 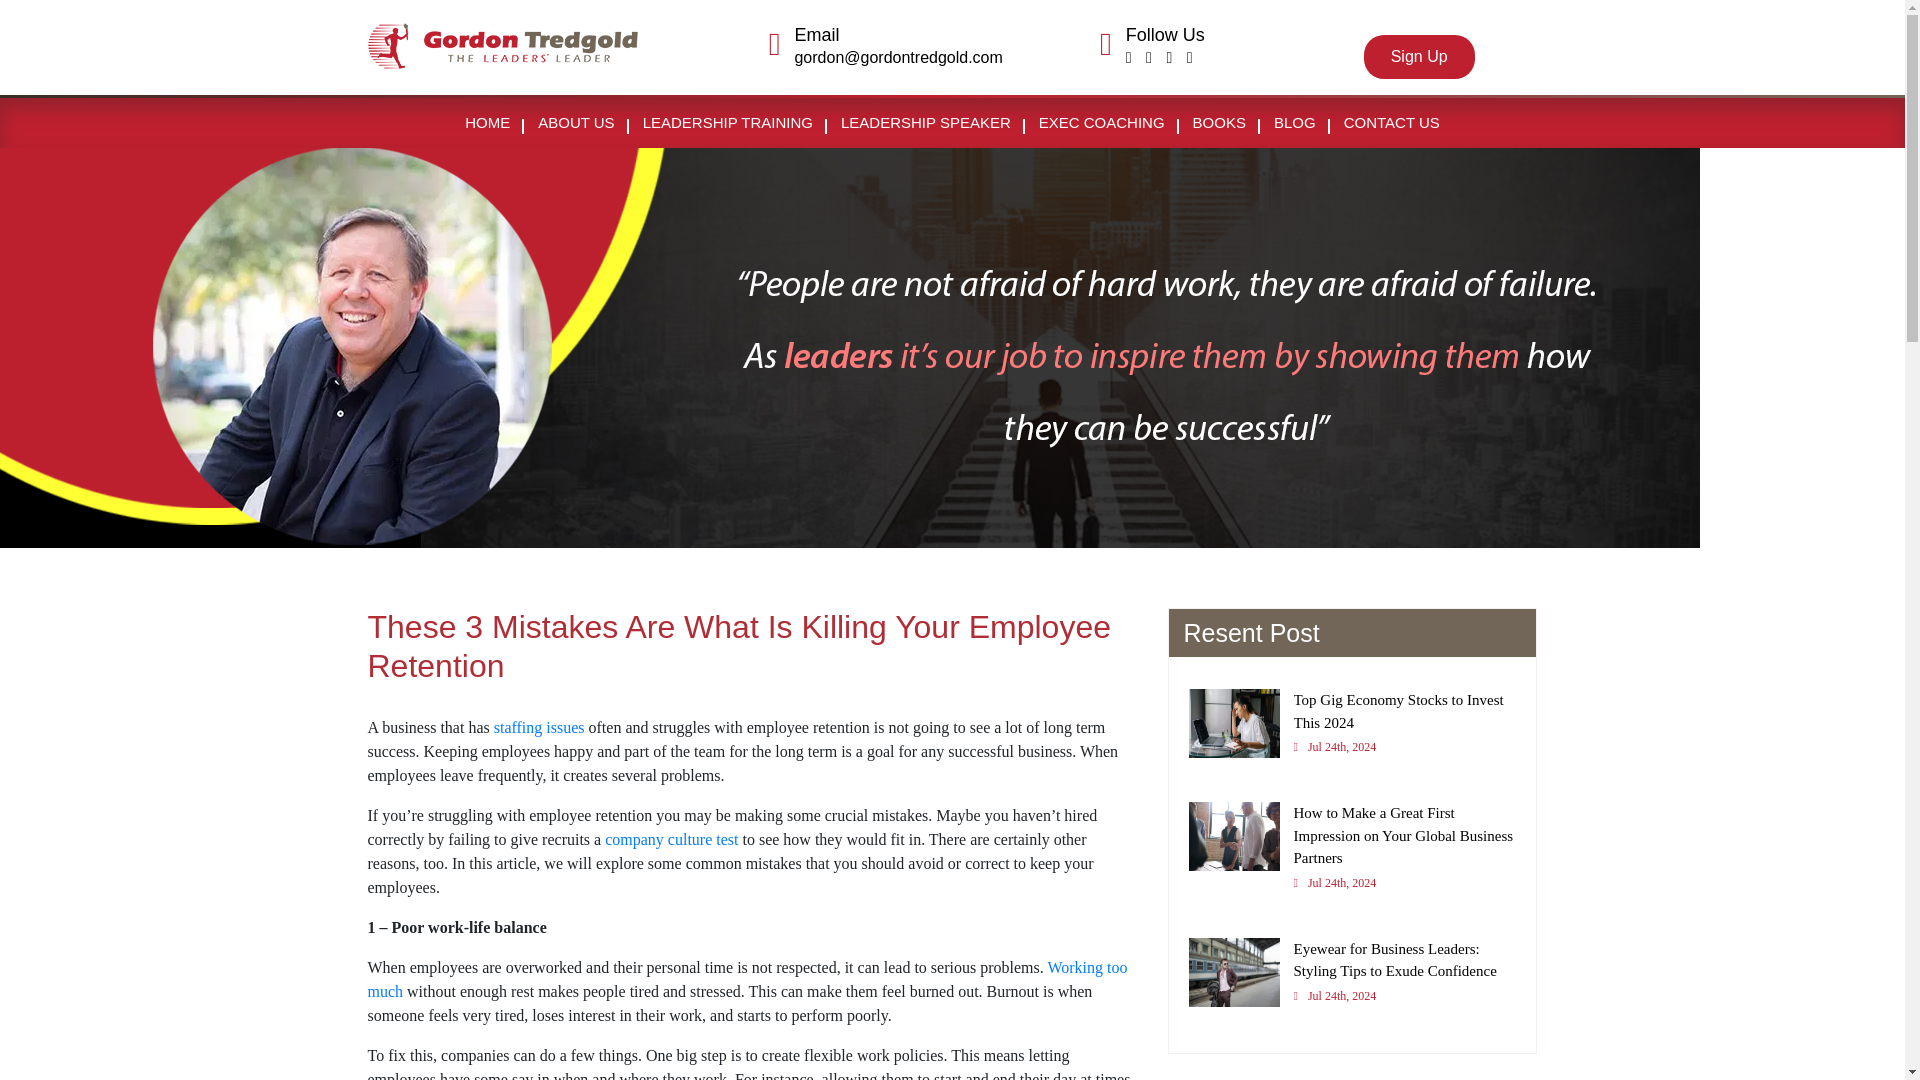 What do you see at coordinates (1102, 122) in the screenshot?
I see `staffing issues` at bounding box center [1102, 122].